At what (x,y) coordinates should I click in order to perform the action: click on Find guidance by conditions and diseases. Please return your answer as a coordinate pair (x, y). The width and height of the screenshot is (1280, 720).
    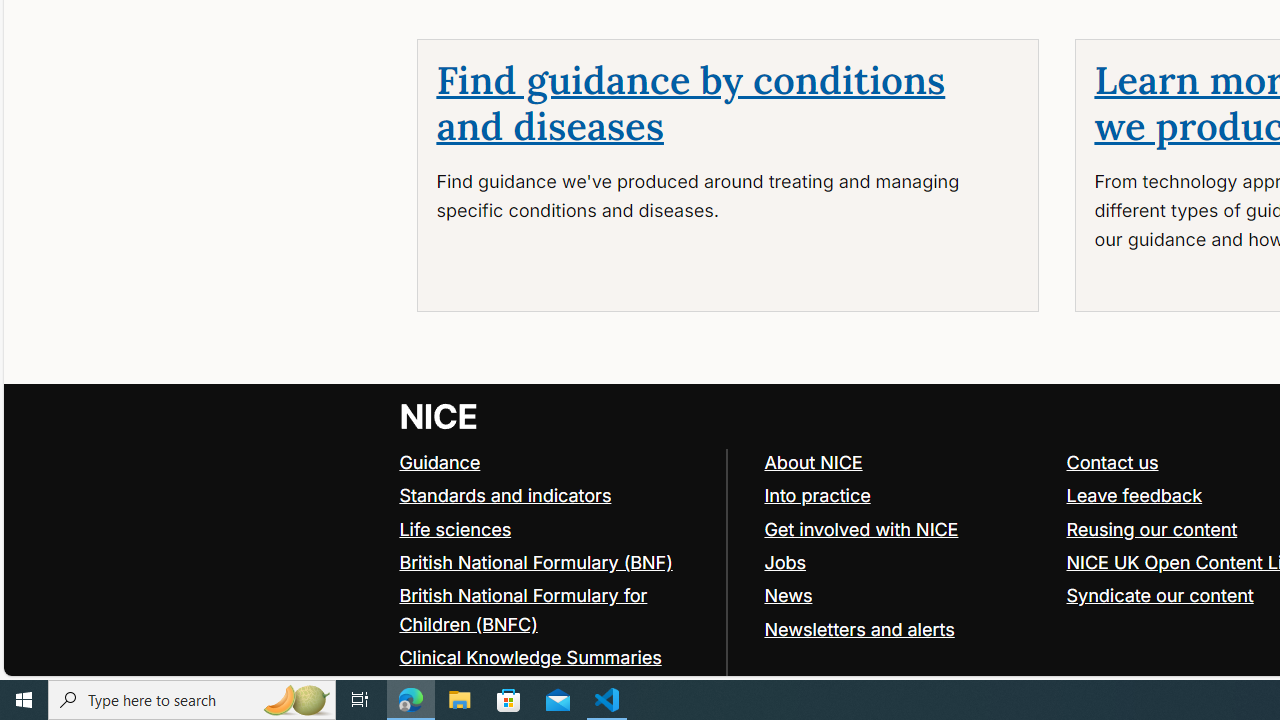
    Looking at the image, I should click on (690, 104).